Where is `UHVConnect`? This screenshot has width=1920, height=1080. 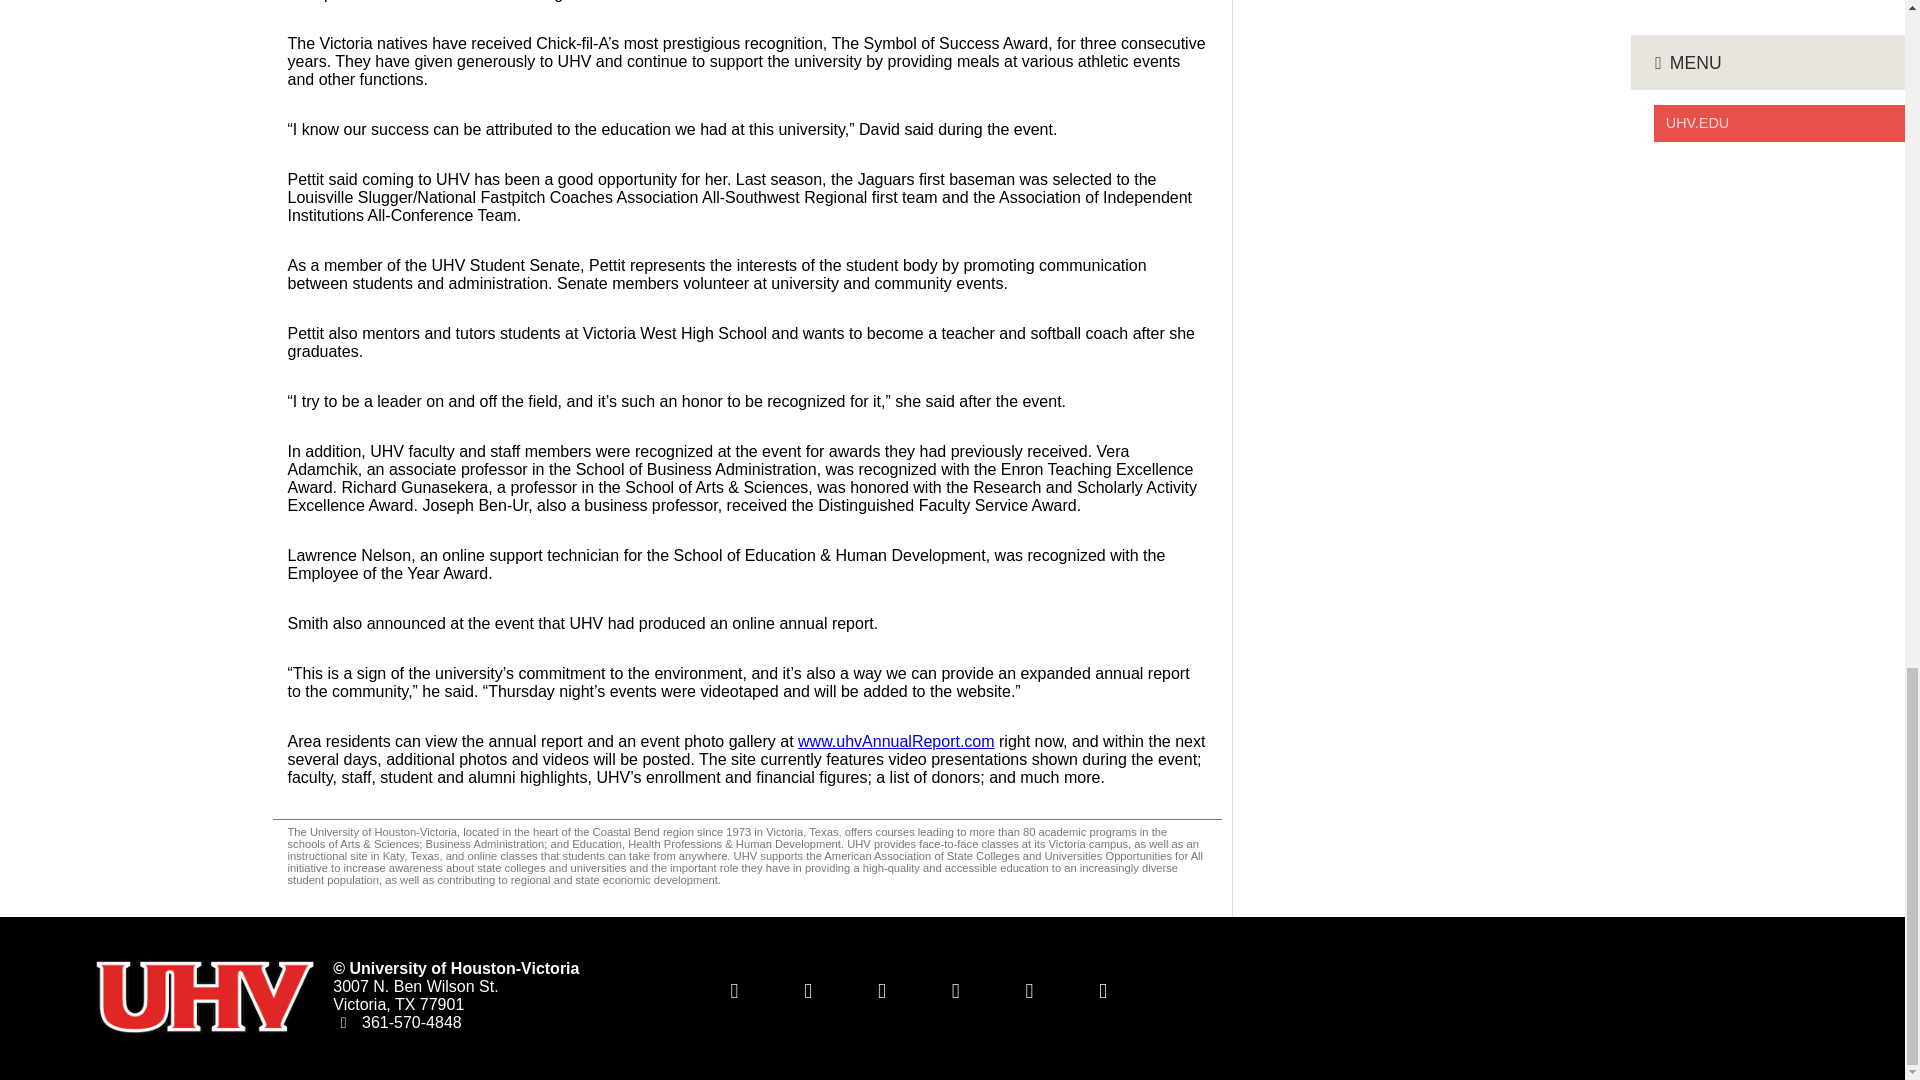
UHVConnect is located at coordinates (1102, 990).